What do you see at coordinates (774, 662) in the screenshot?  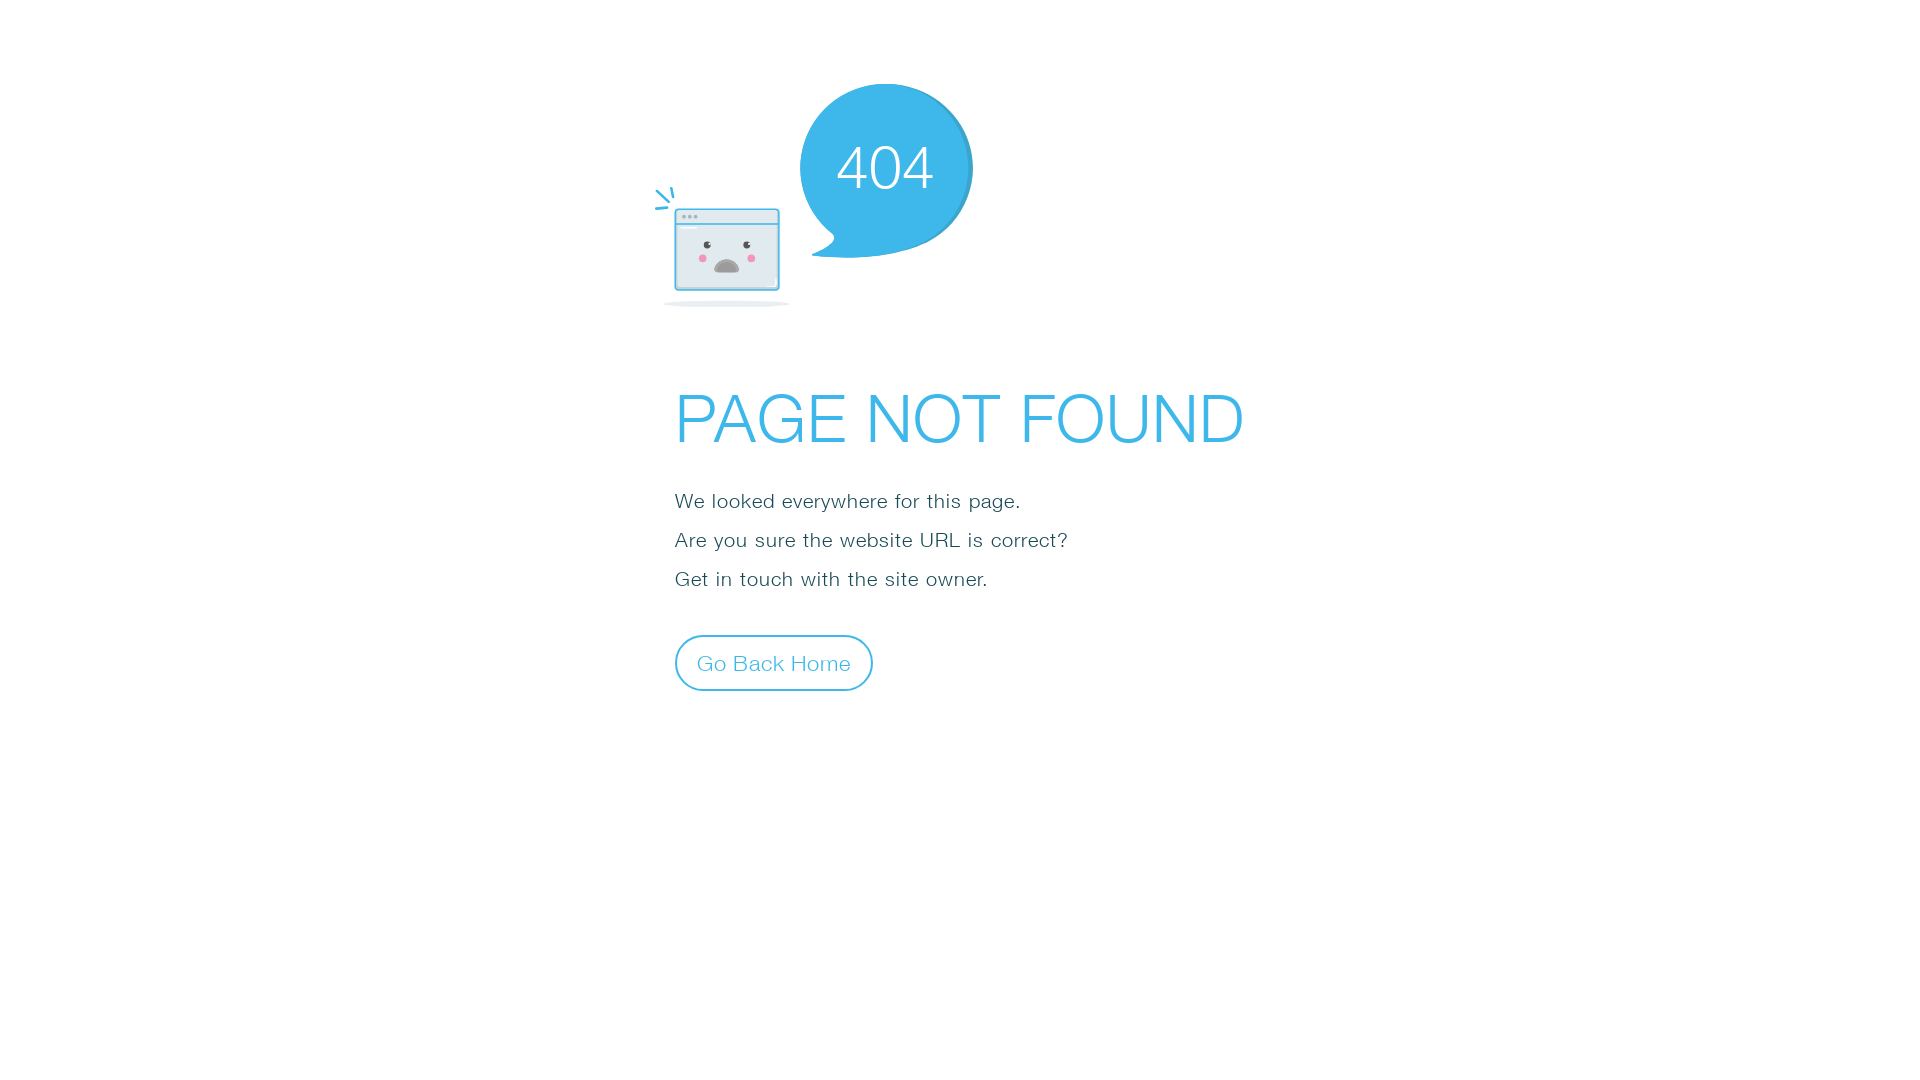 I see `Go Back Home` at bounding box center [774, 662].